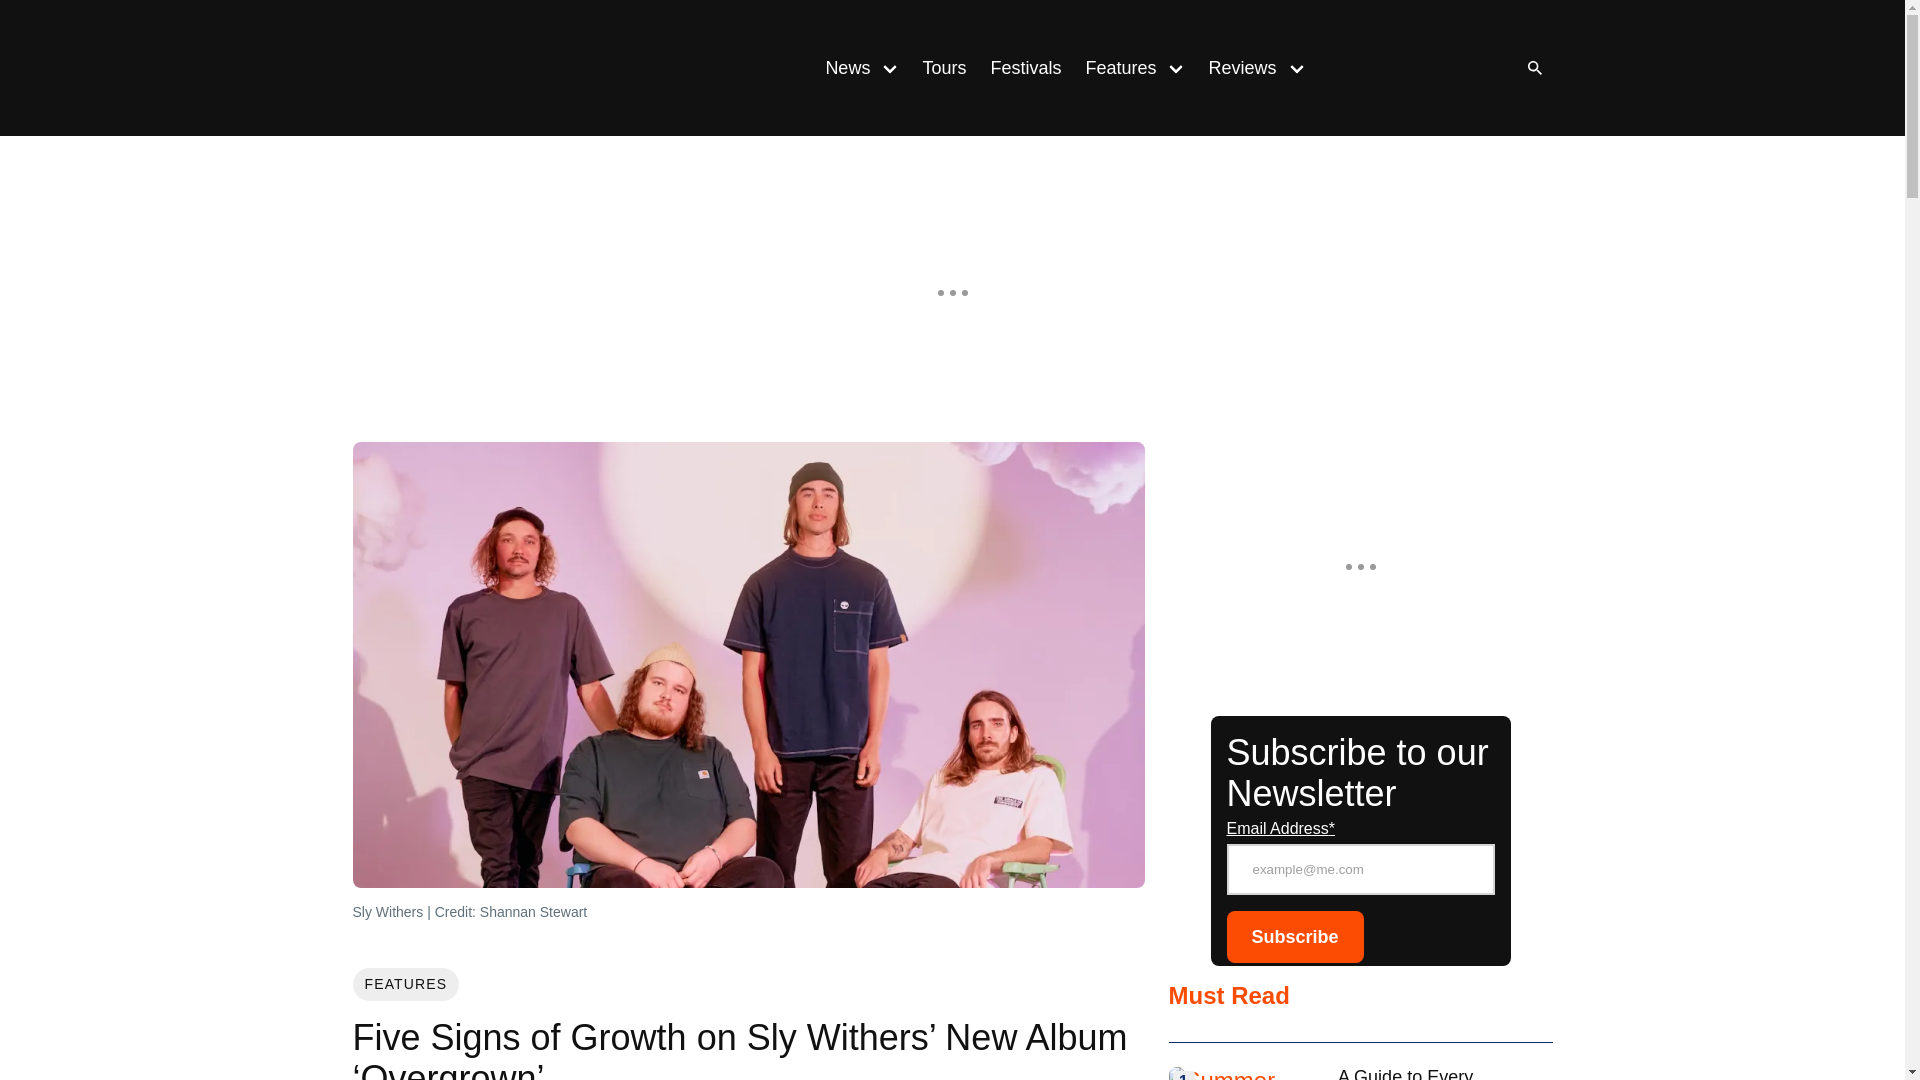 The image size is (1920, 1080). Describe the element at coordinates (1114, 68) in the screenshot. I see `Features` at that location.